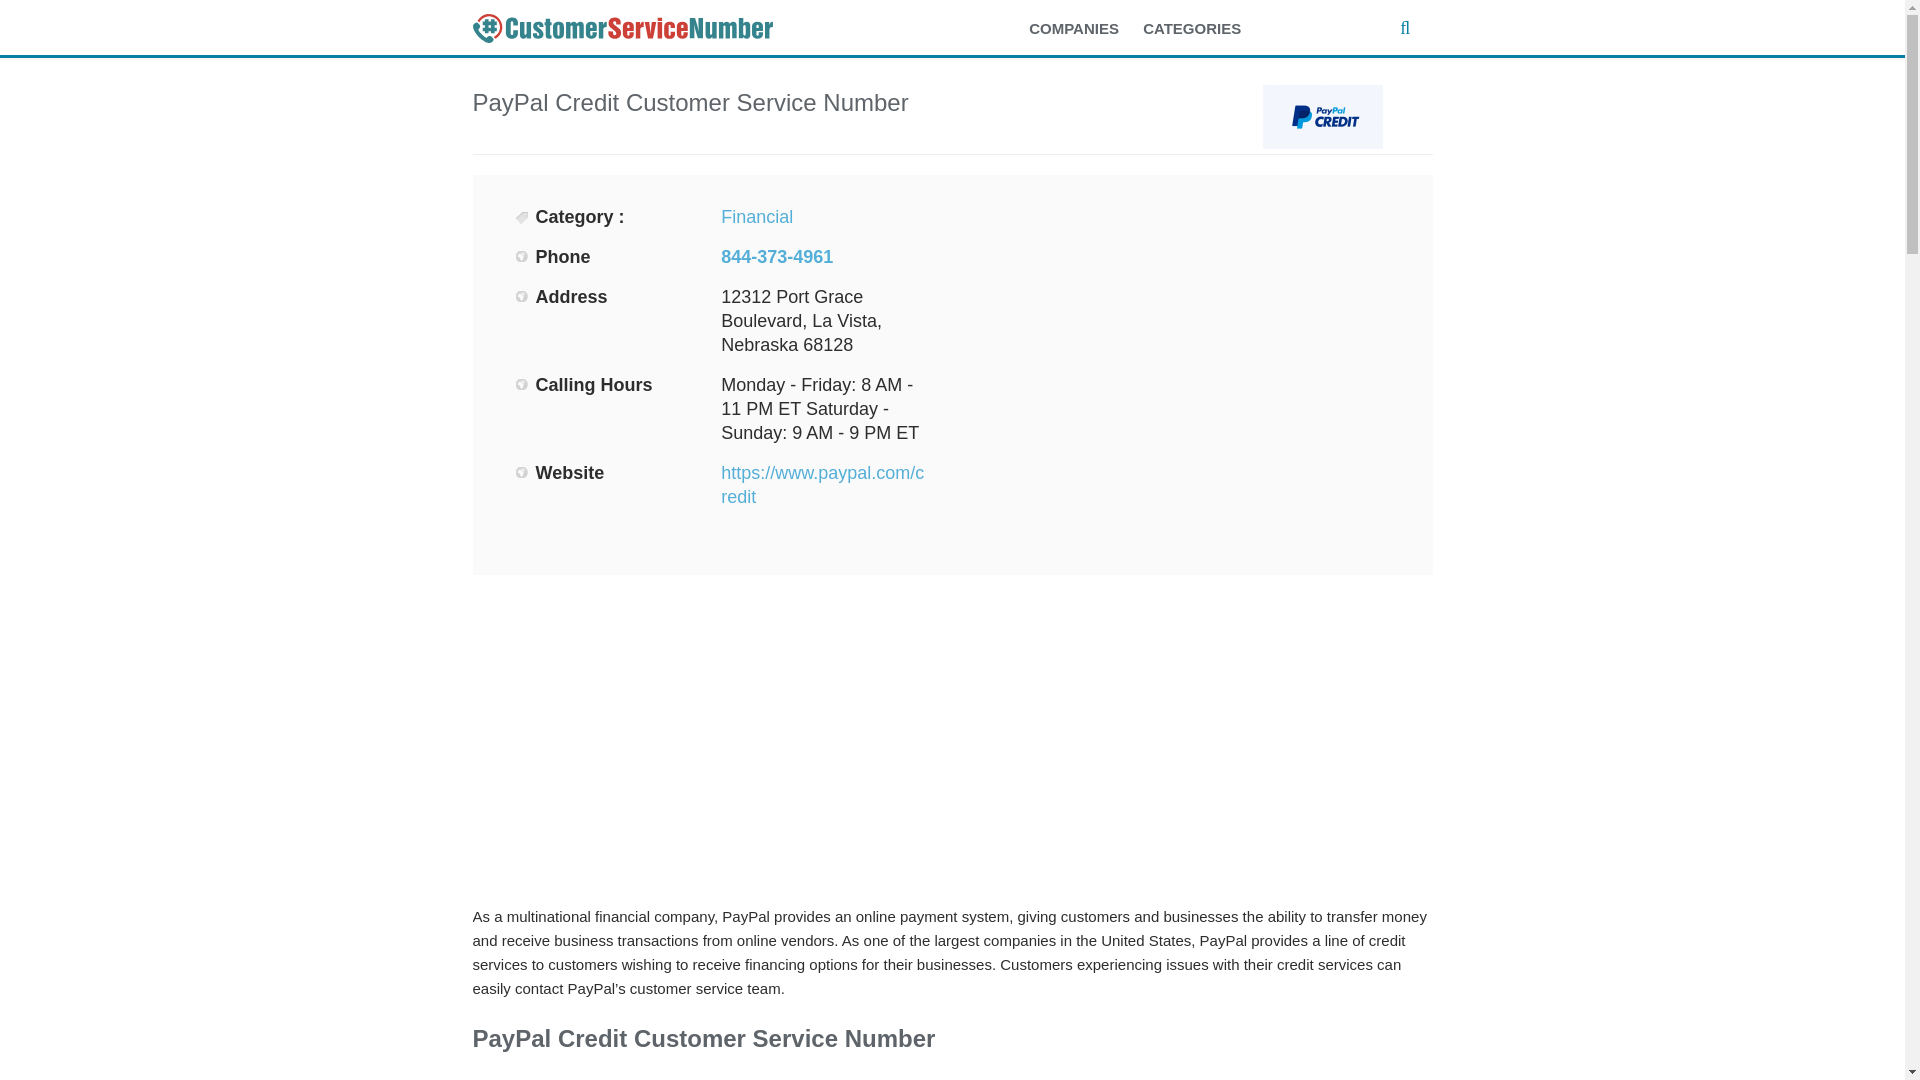 This screenshot has height=1080, width=1920. I want to click on 844-373-4961, so click(777, 256).